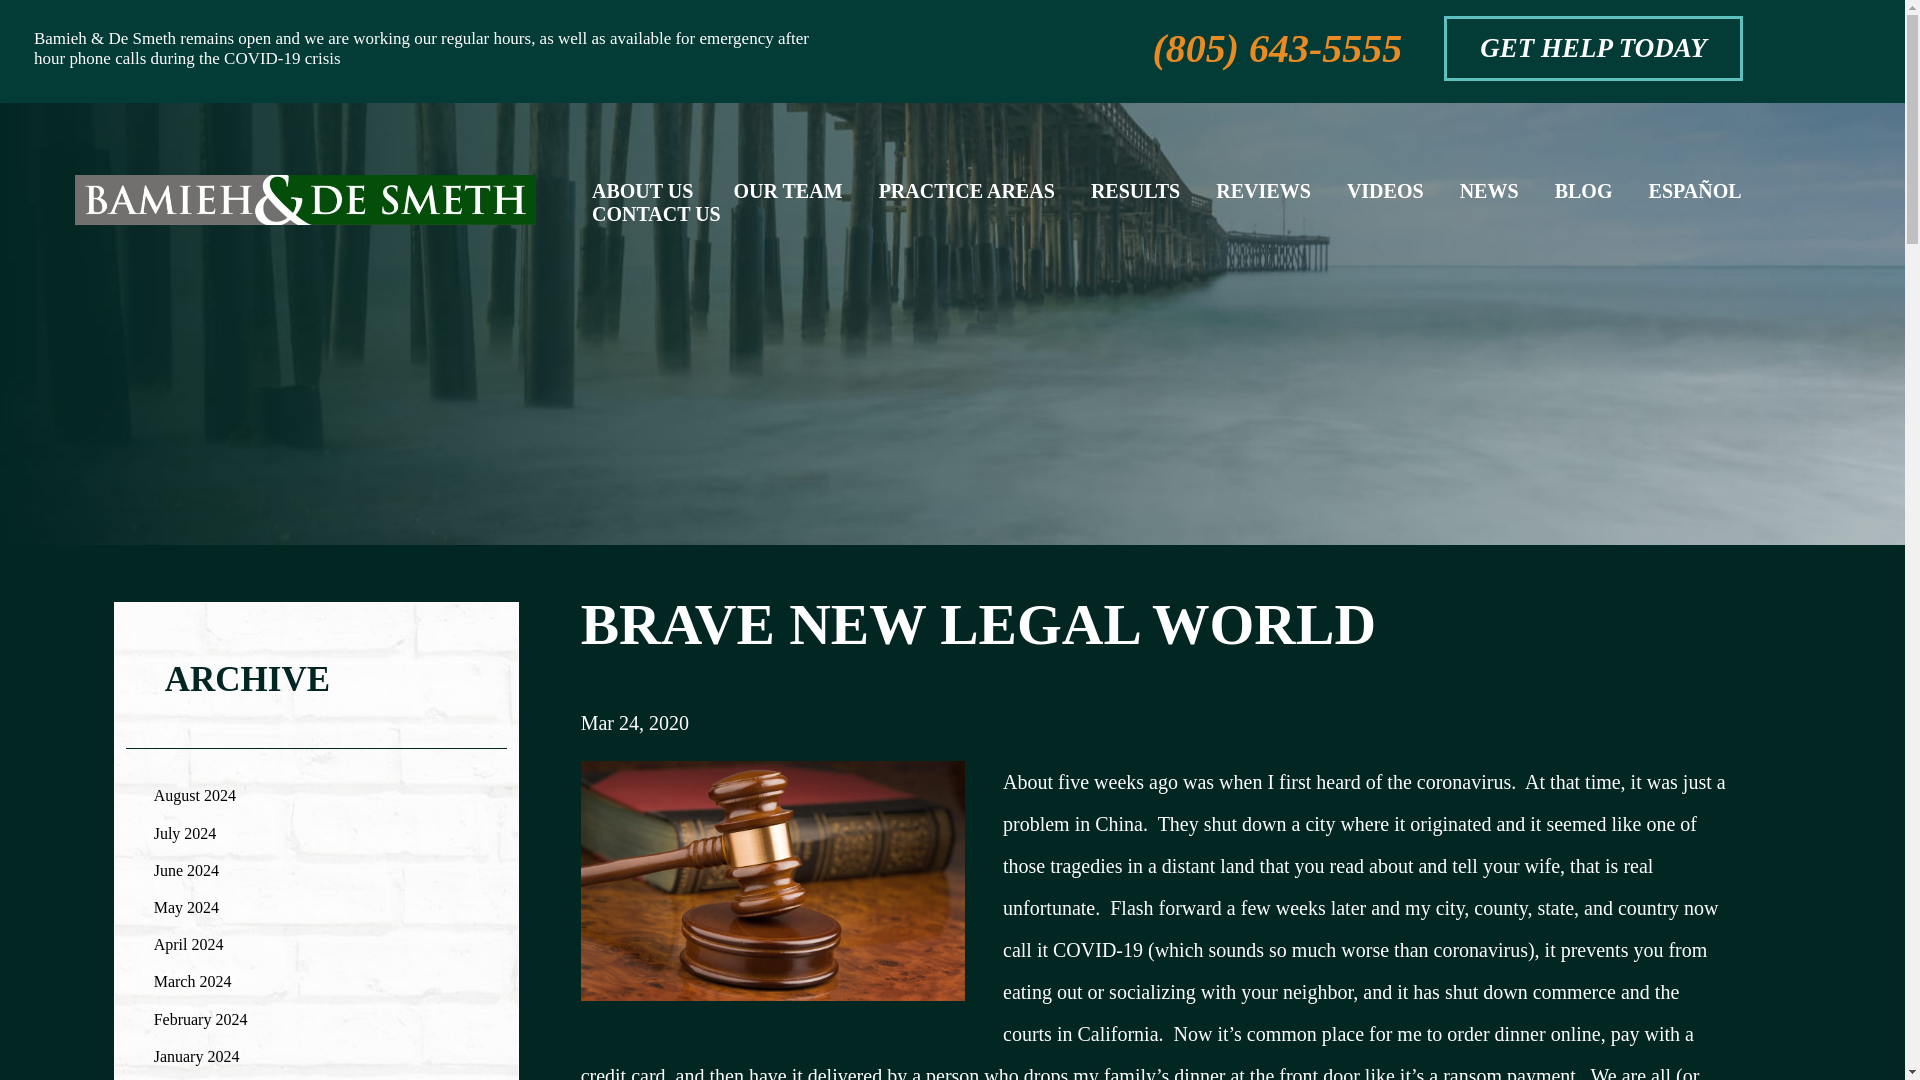  What do you see at coordinates (788, 200) in the screenshot?
I see `OUR TEAM` at bounding box center [788, 200].